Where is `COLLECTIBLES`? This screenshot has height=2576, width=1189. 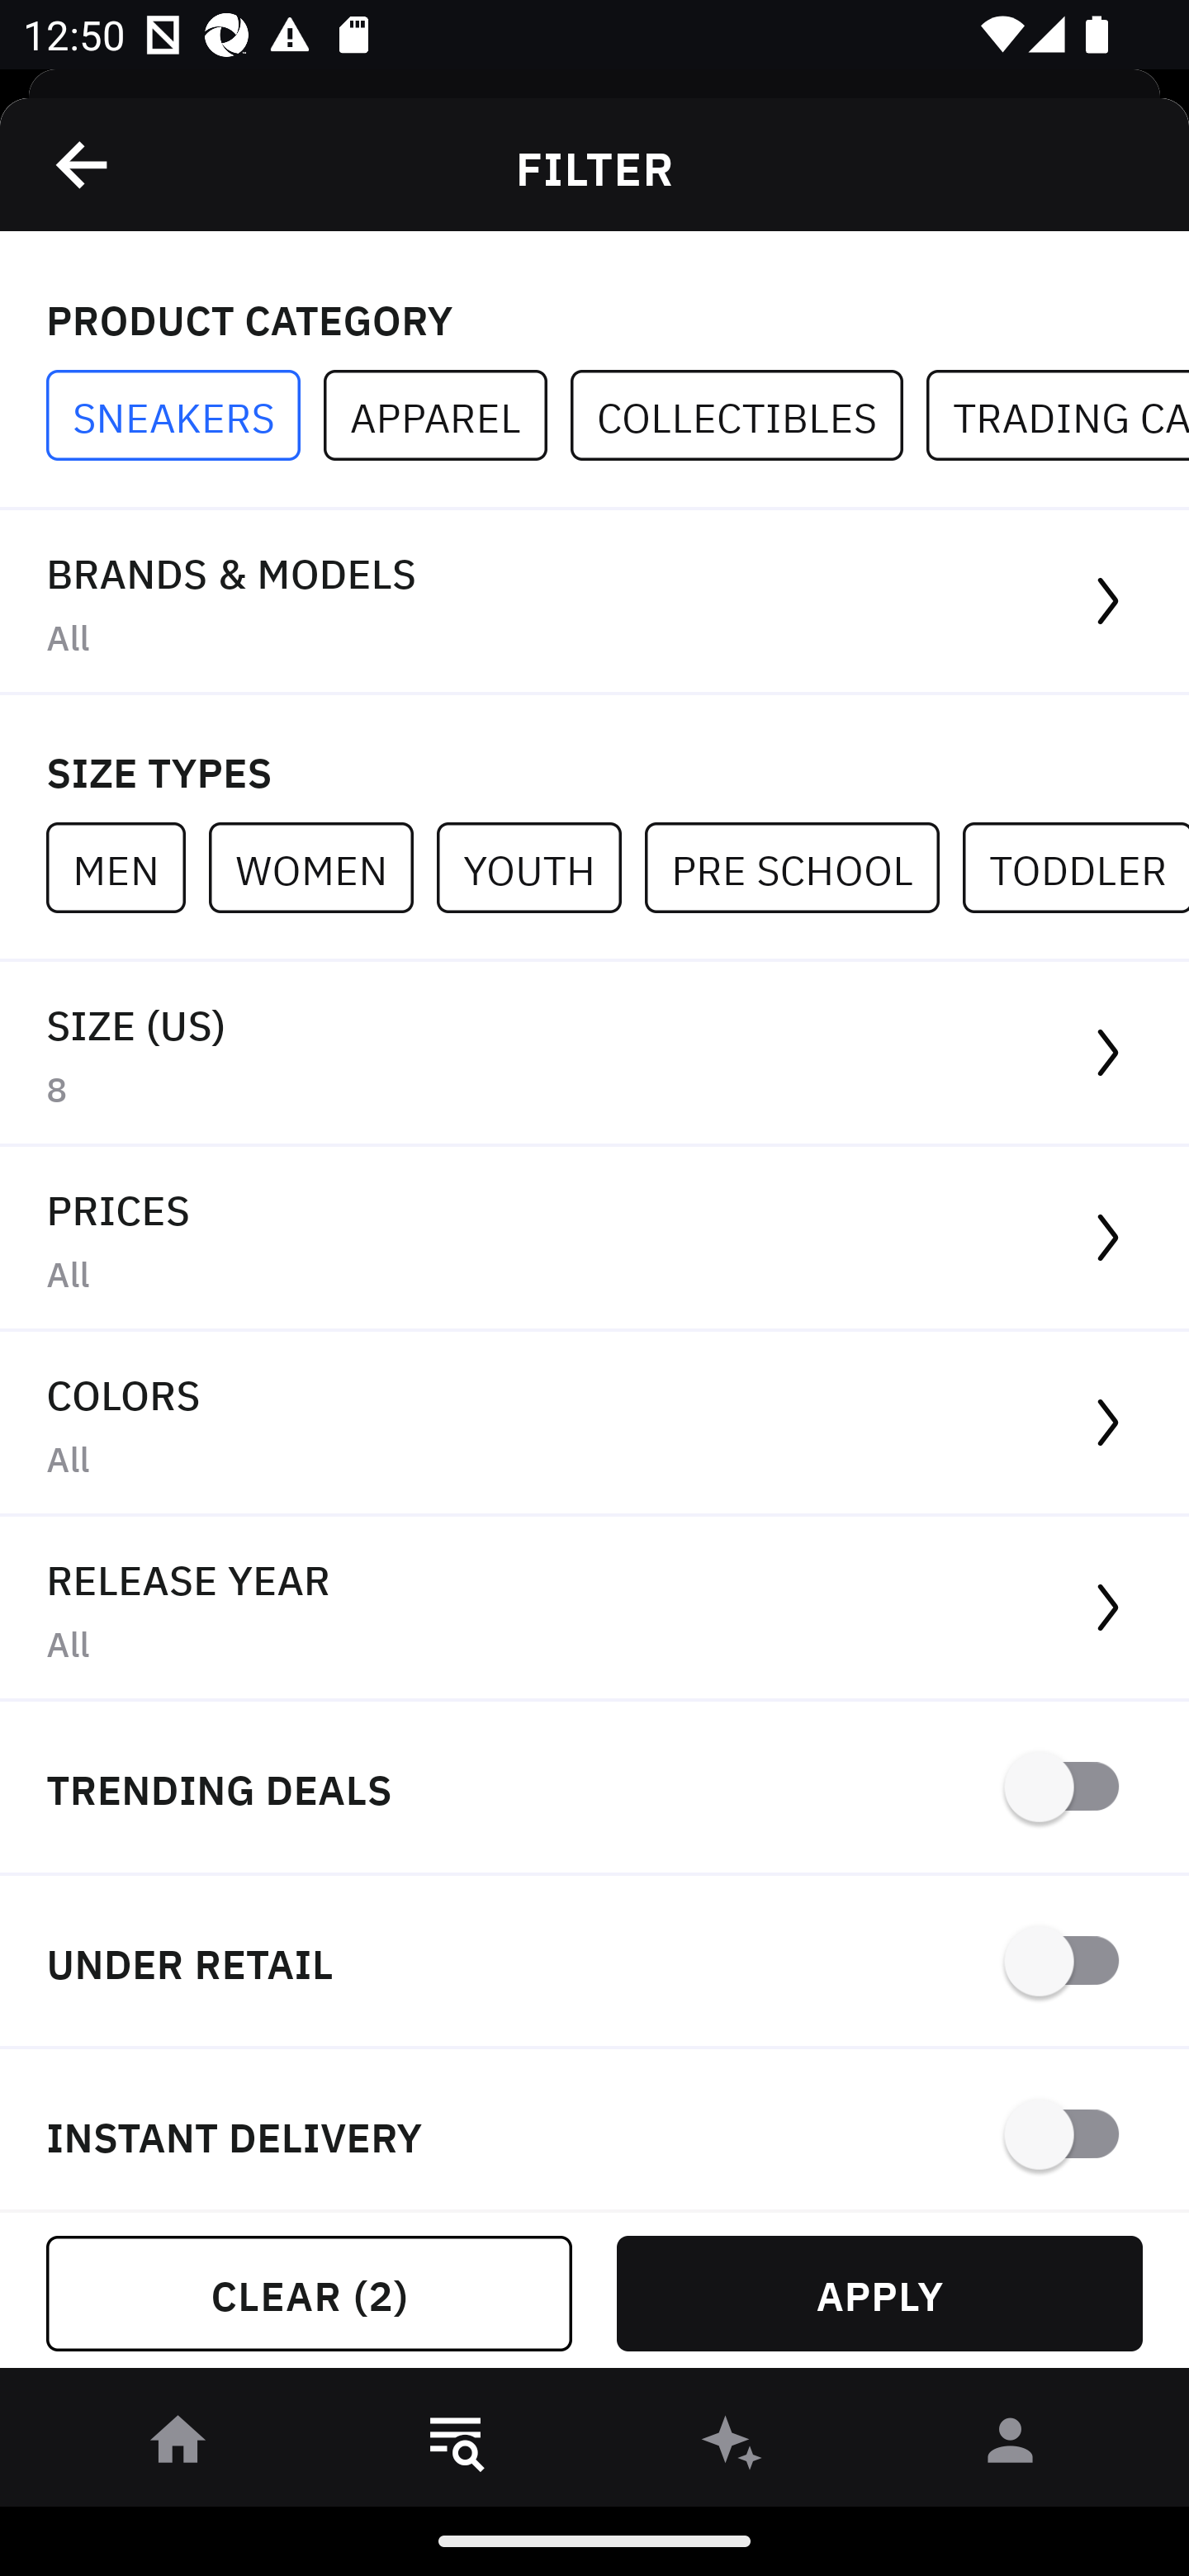 COLLECTIBLES is located at coordinates (748, 416).